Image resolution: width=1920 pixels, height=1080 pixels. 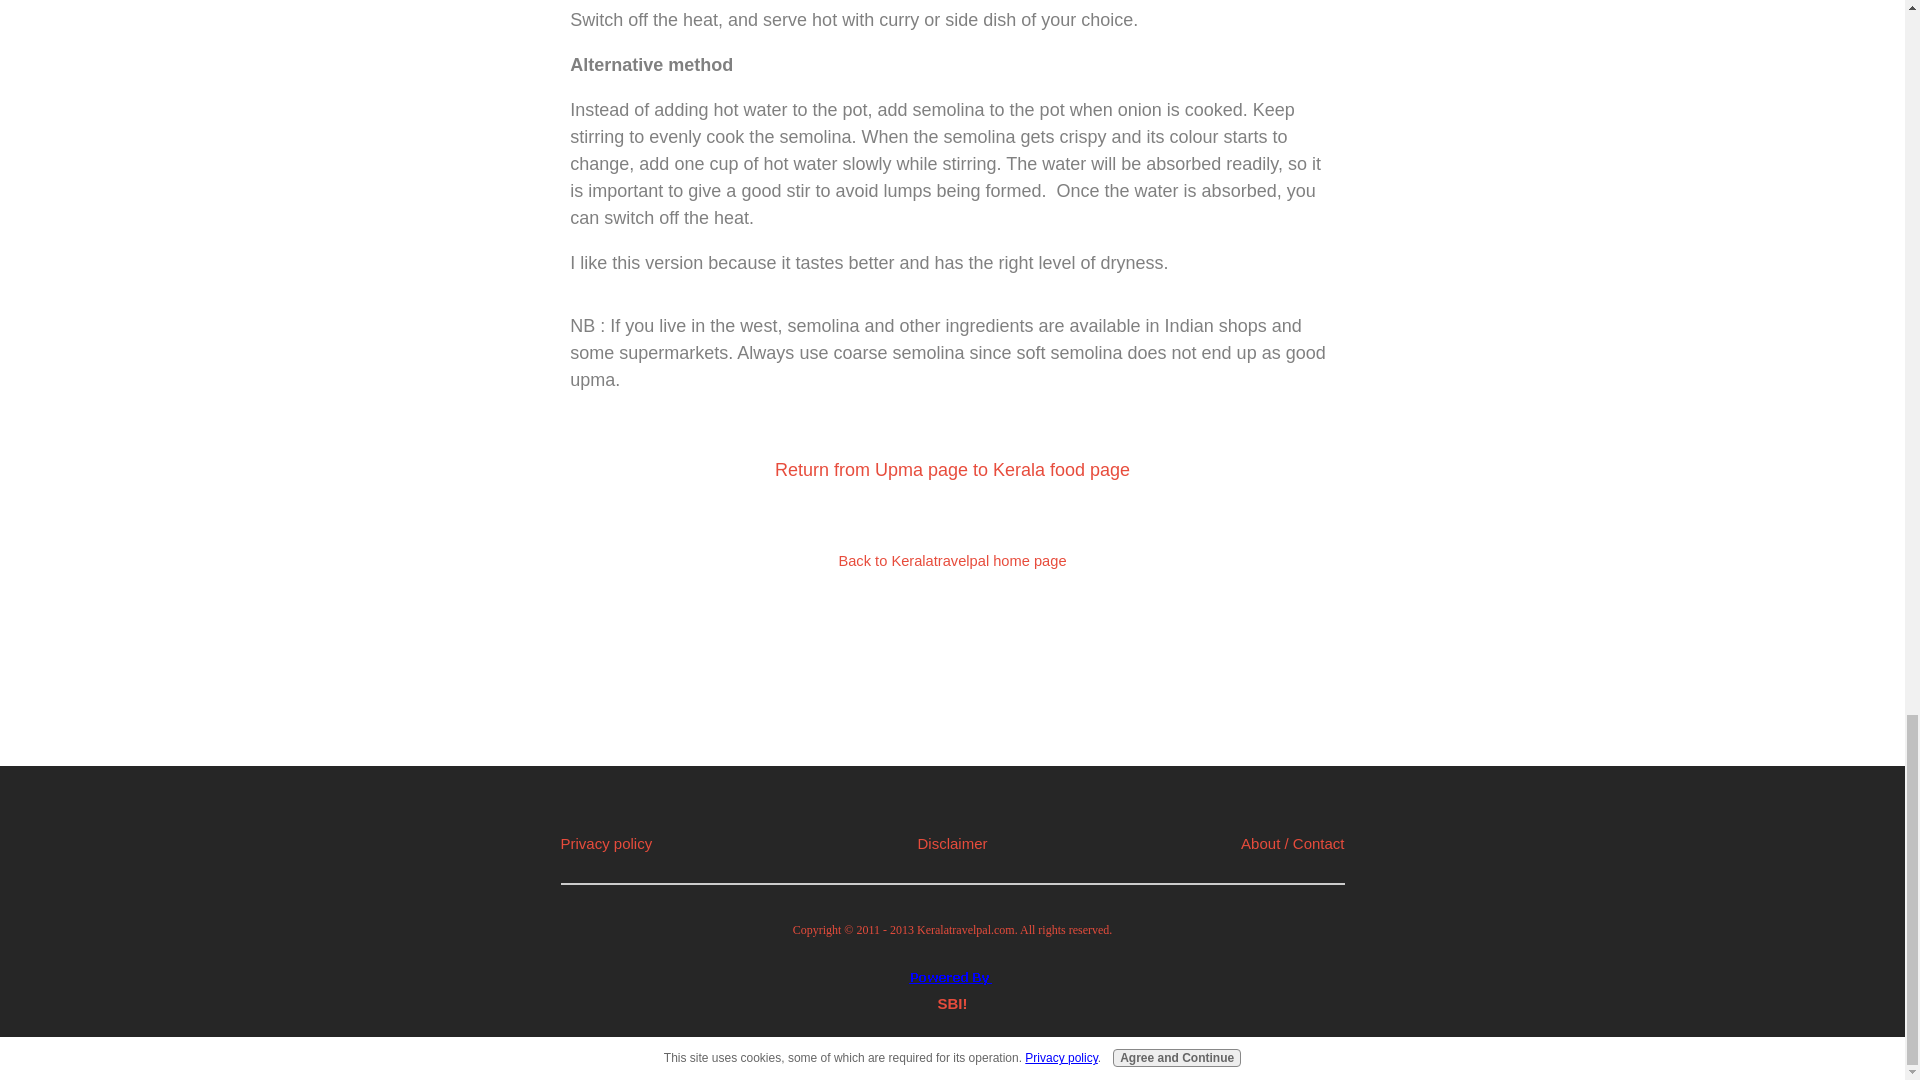 I want to click on Disclaimer, so click(x=952, y=843).